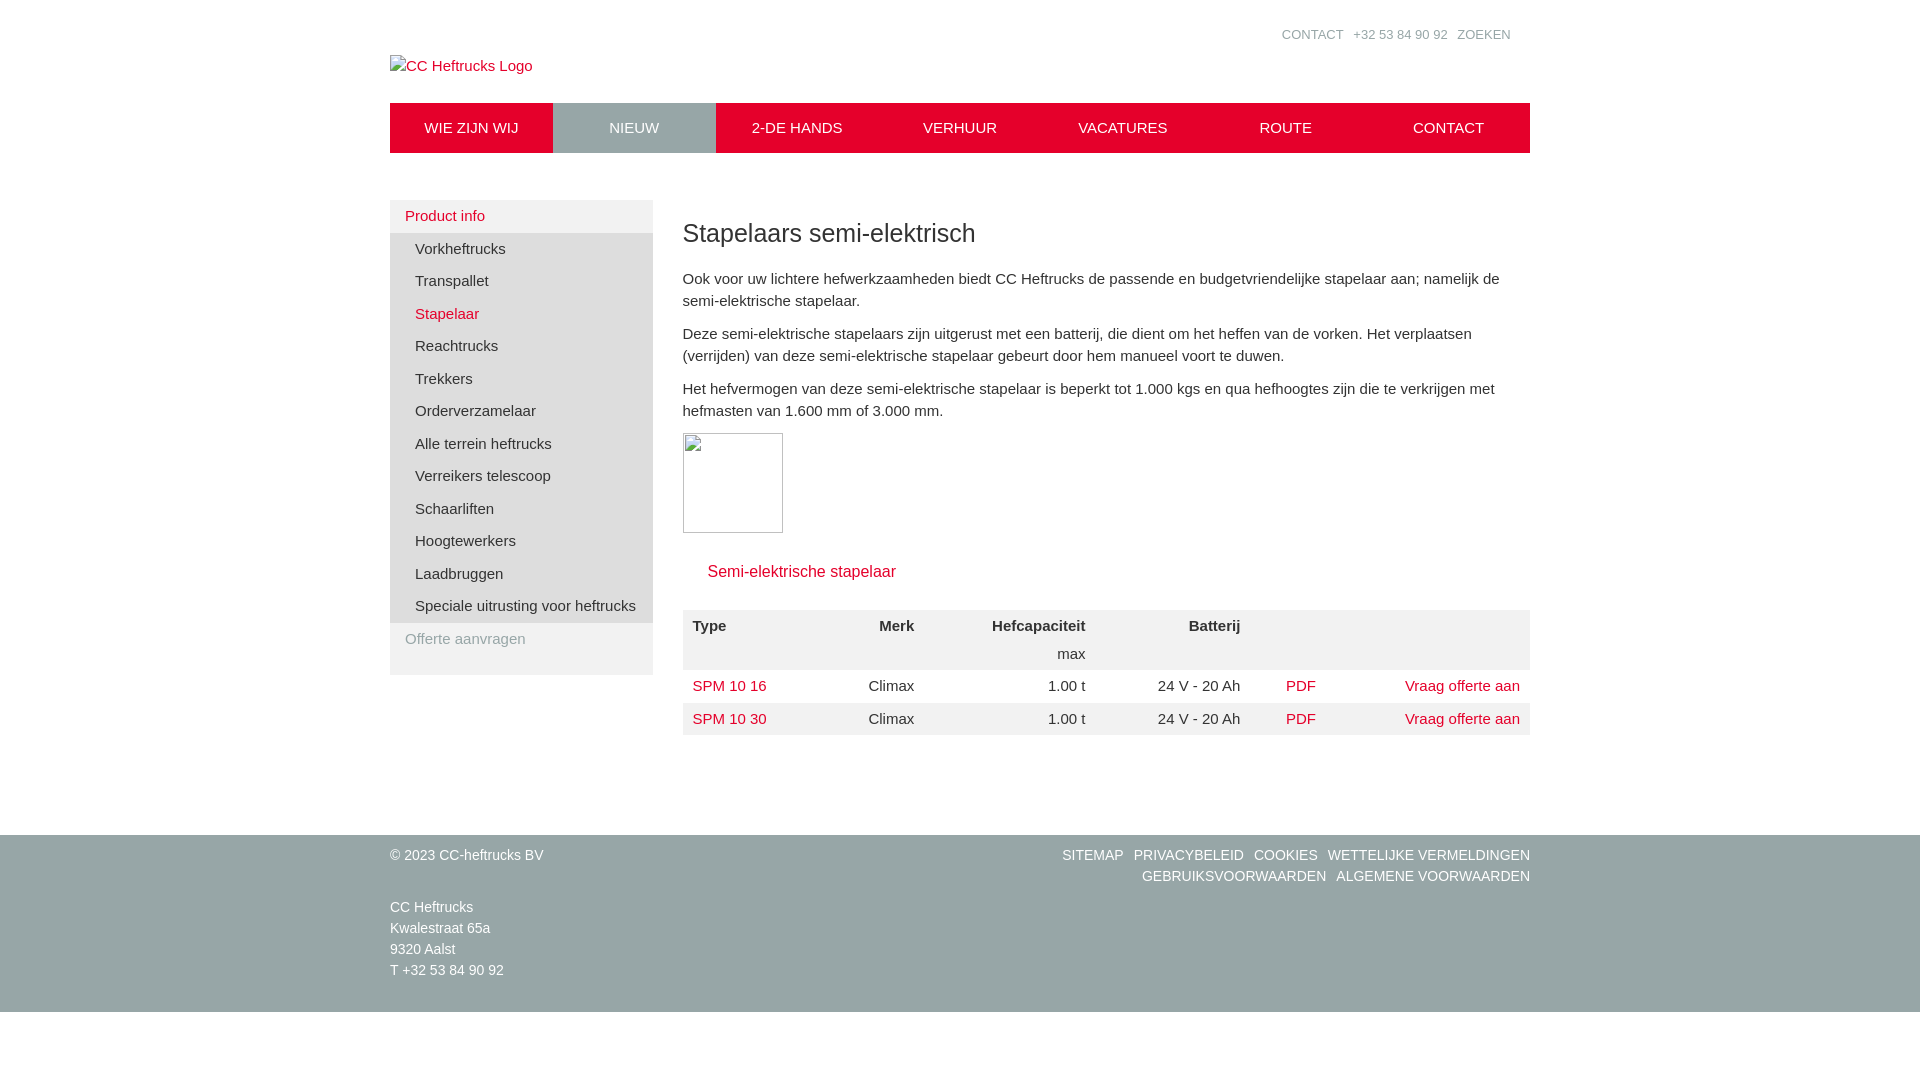 This screenshot has height=1080, width=1920. Describe the element at coordinates (1462, 686) in the screenshot. I see `Vraag offerte aan` at that location.